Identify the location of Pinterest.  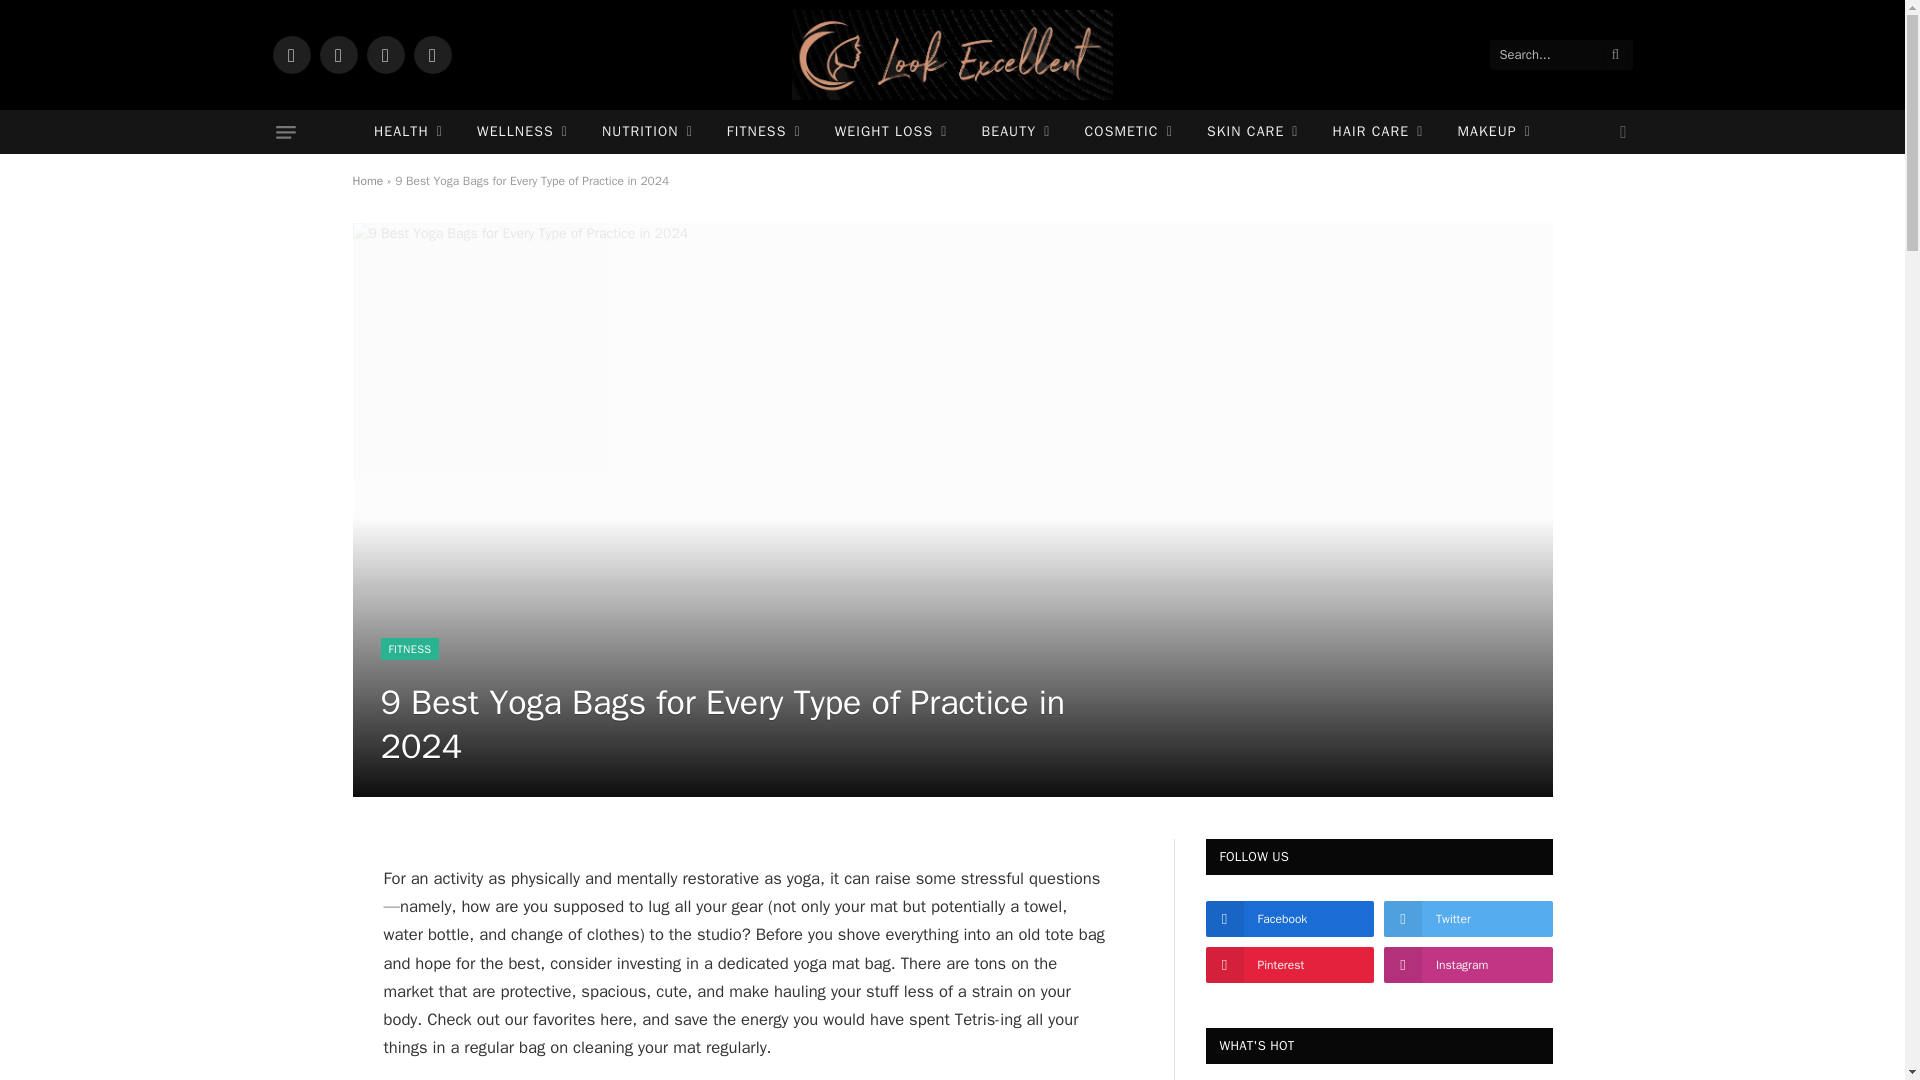
(432, 54).